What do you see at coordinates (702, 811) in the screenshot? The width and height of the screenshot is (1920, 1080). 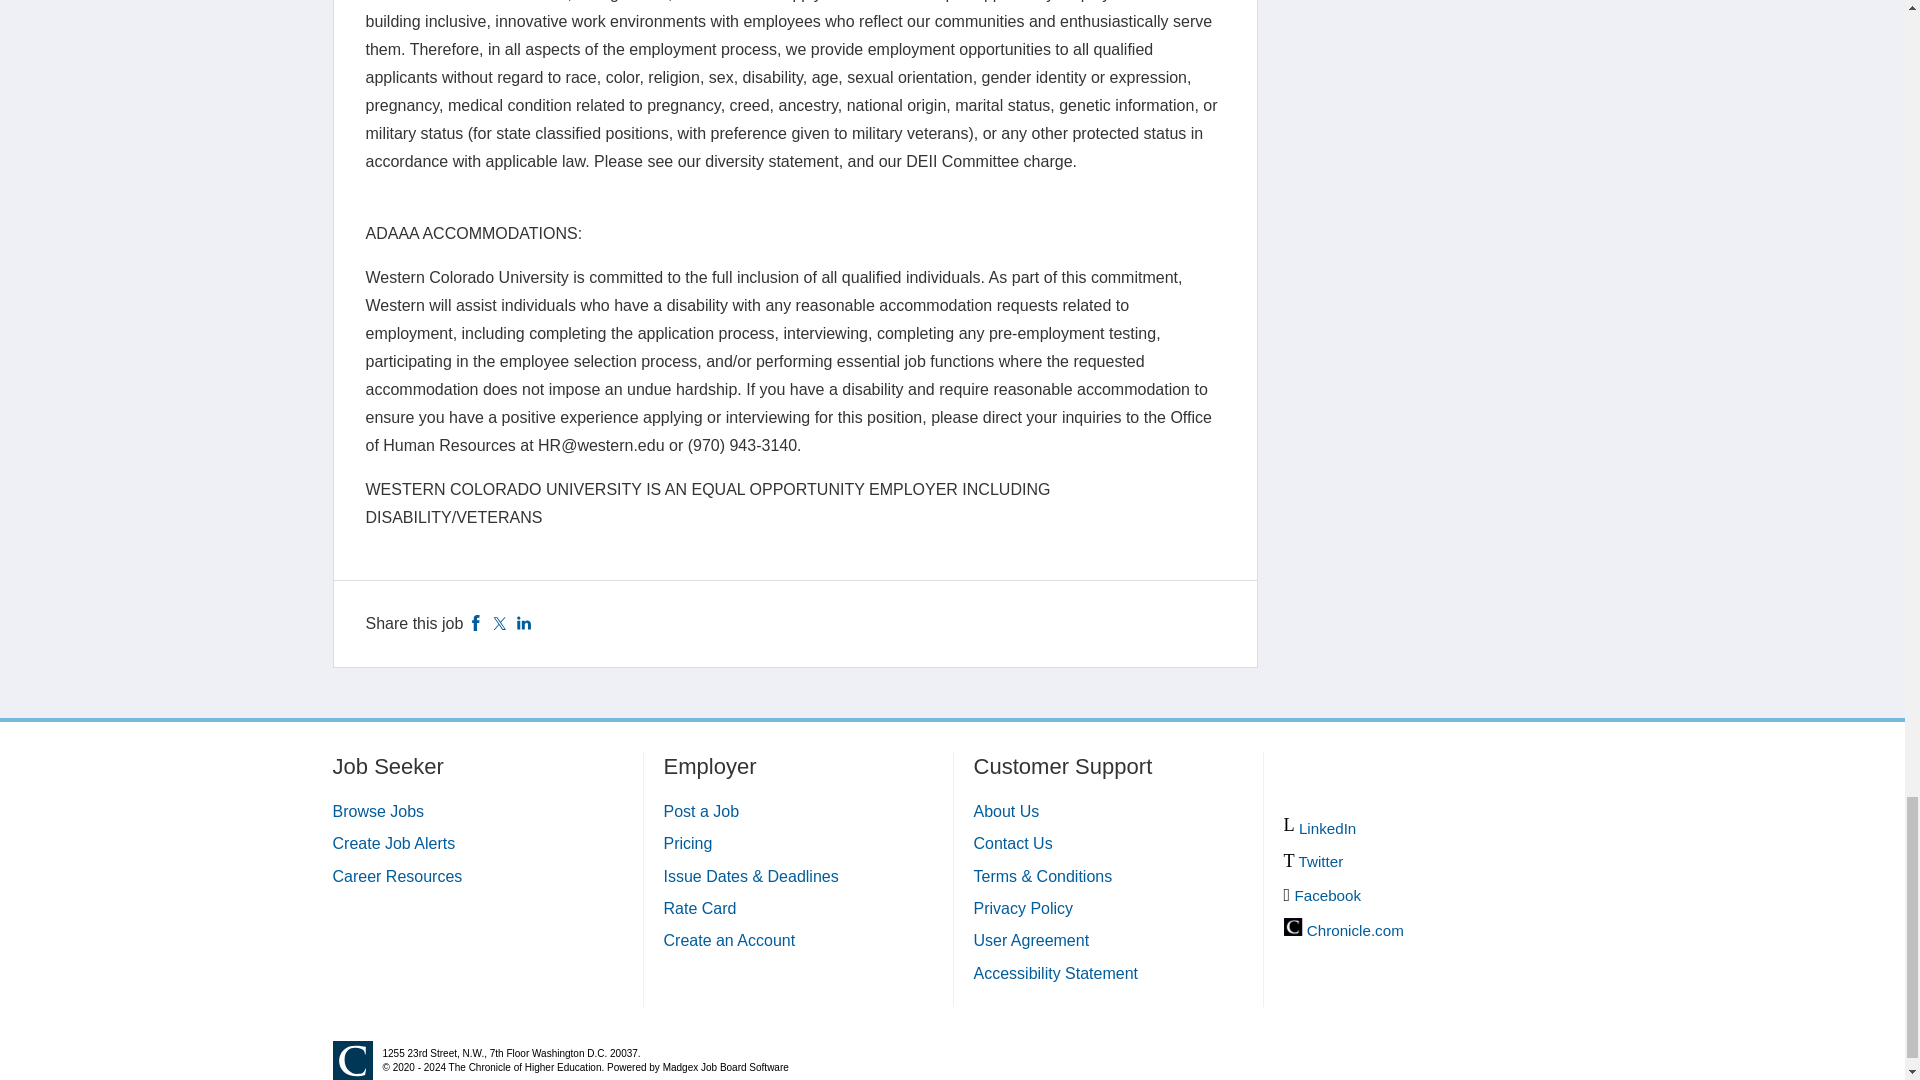 I see `Post a Job` at bounding box center [702, 811].